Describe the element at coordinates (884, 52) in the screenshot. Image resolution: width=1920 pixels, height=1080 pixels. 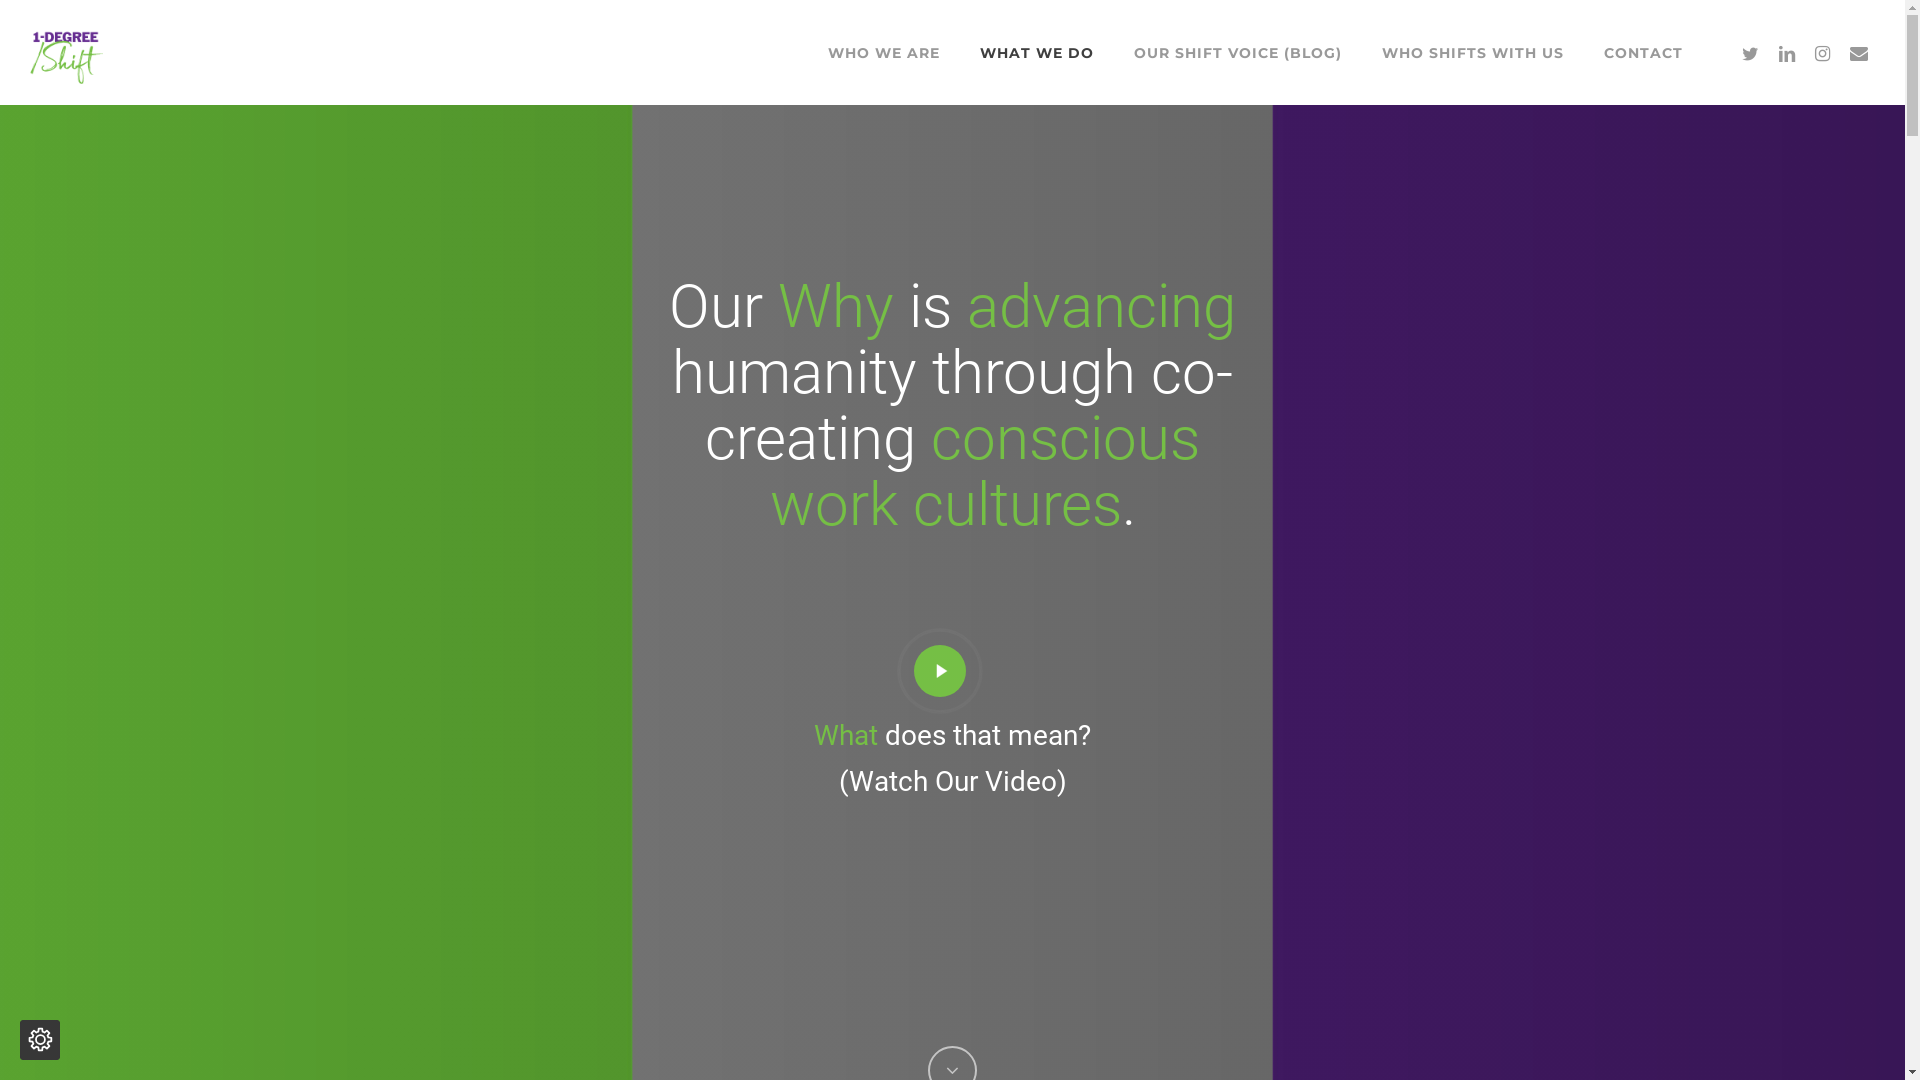
I see `WHO WE ARE` at that location.